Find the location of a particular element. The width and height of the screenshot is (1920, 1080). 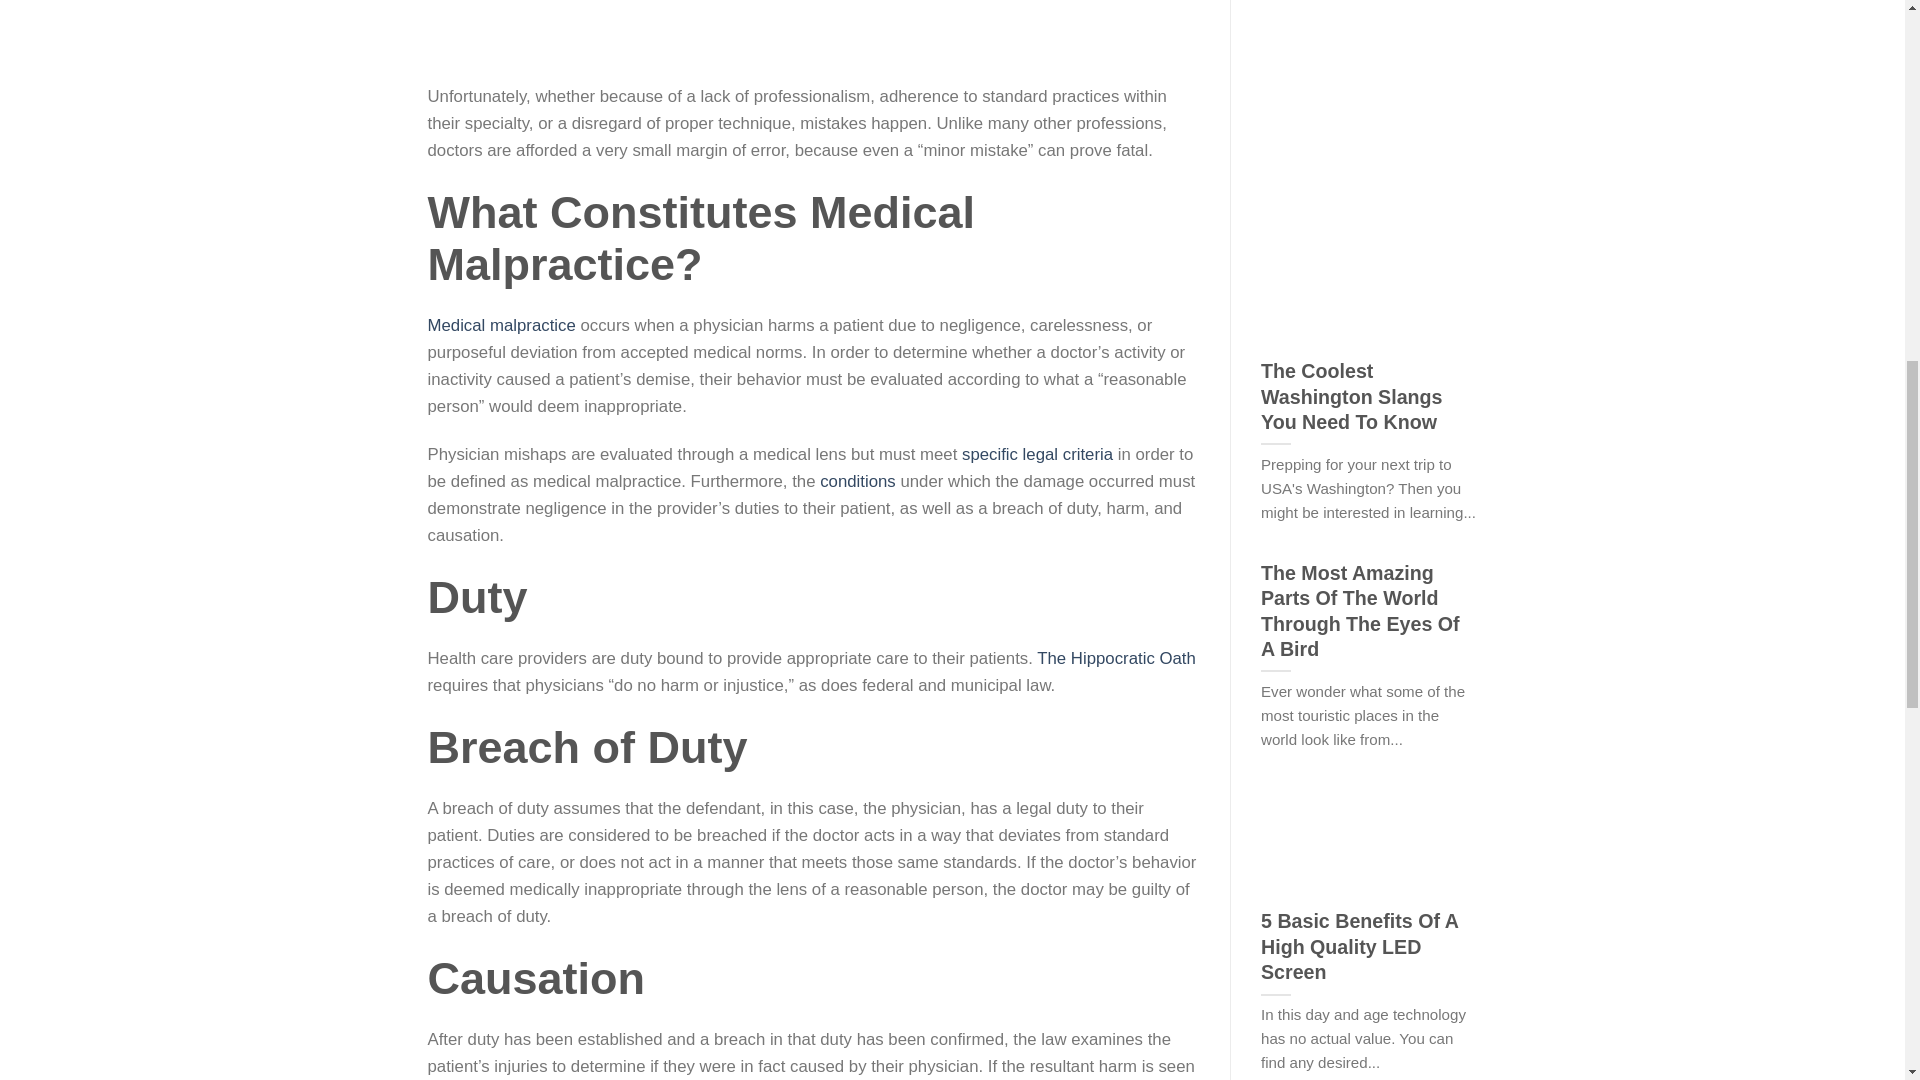

specific legal criteria is located at coordinates (1037, 454).